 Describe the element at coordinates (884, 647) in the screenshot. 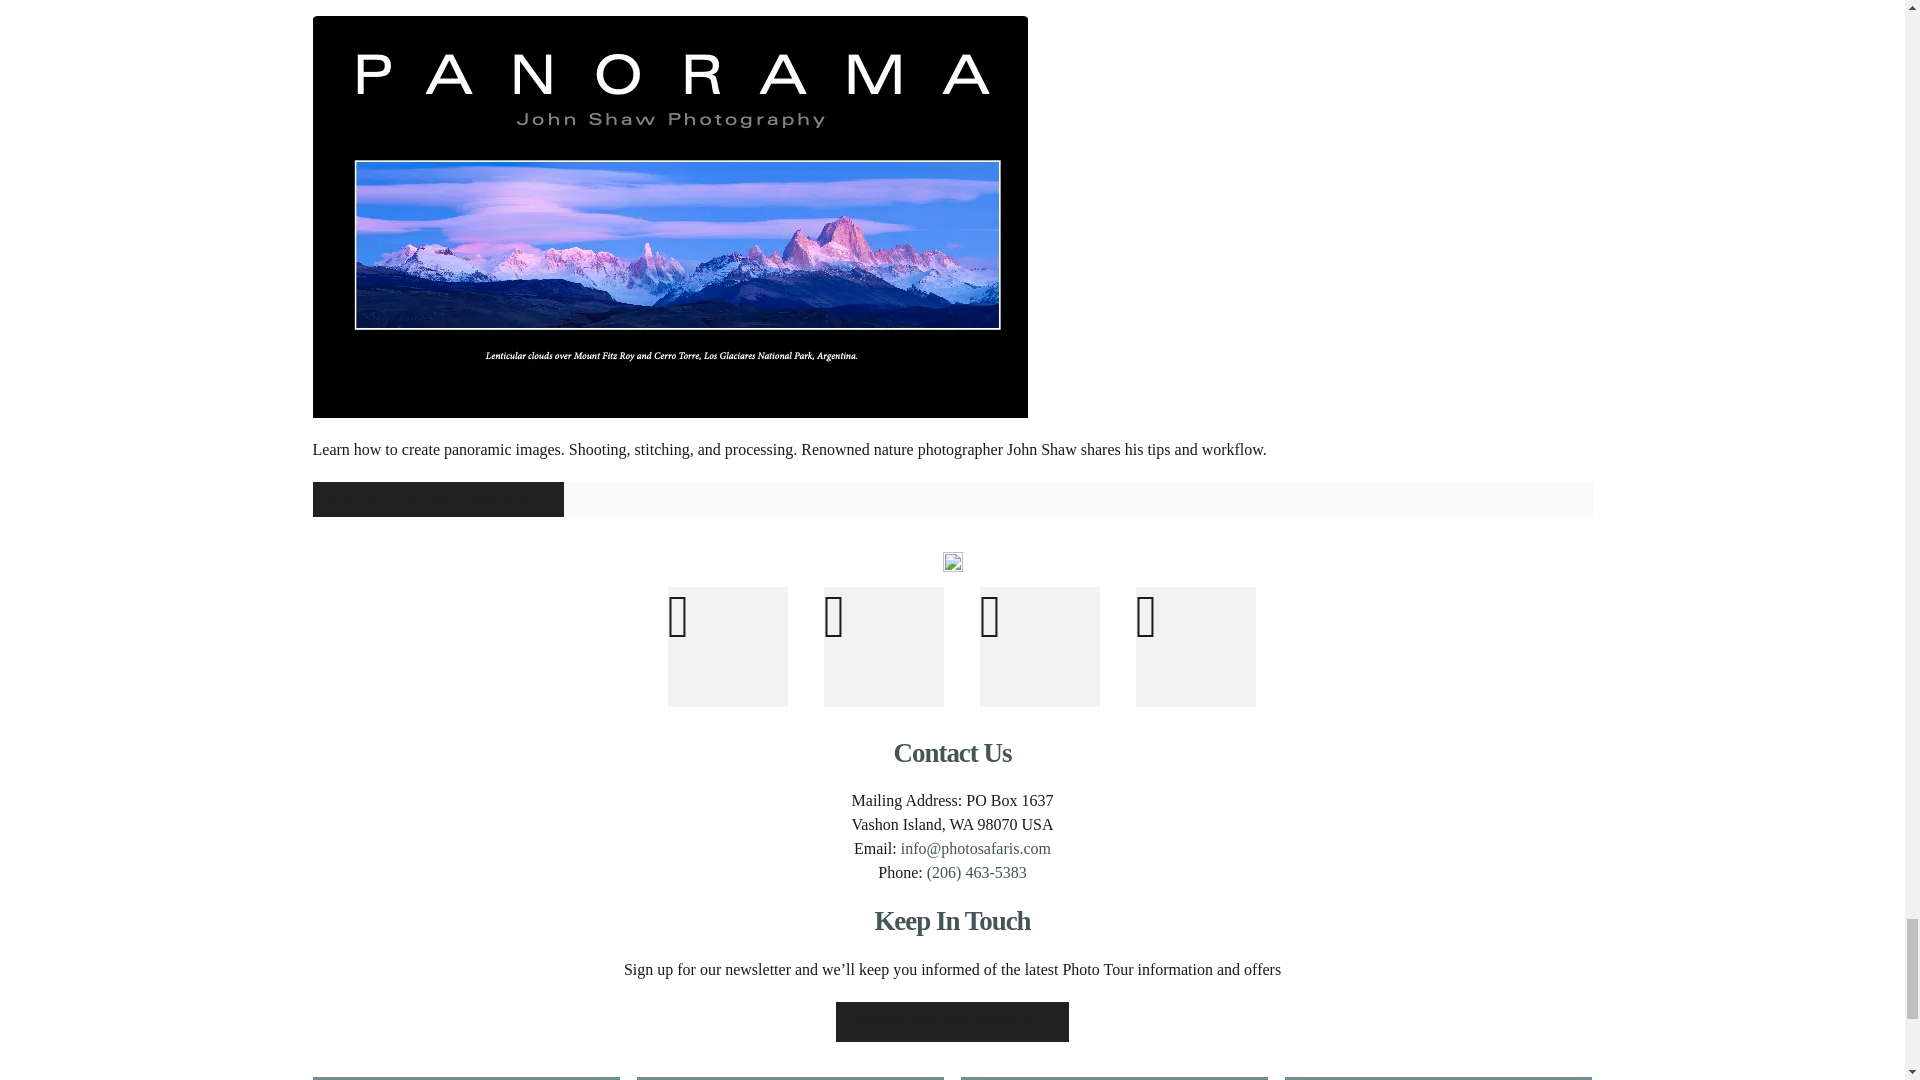

I see `Instagram` at that location.